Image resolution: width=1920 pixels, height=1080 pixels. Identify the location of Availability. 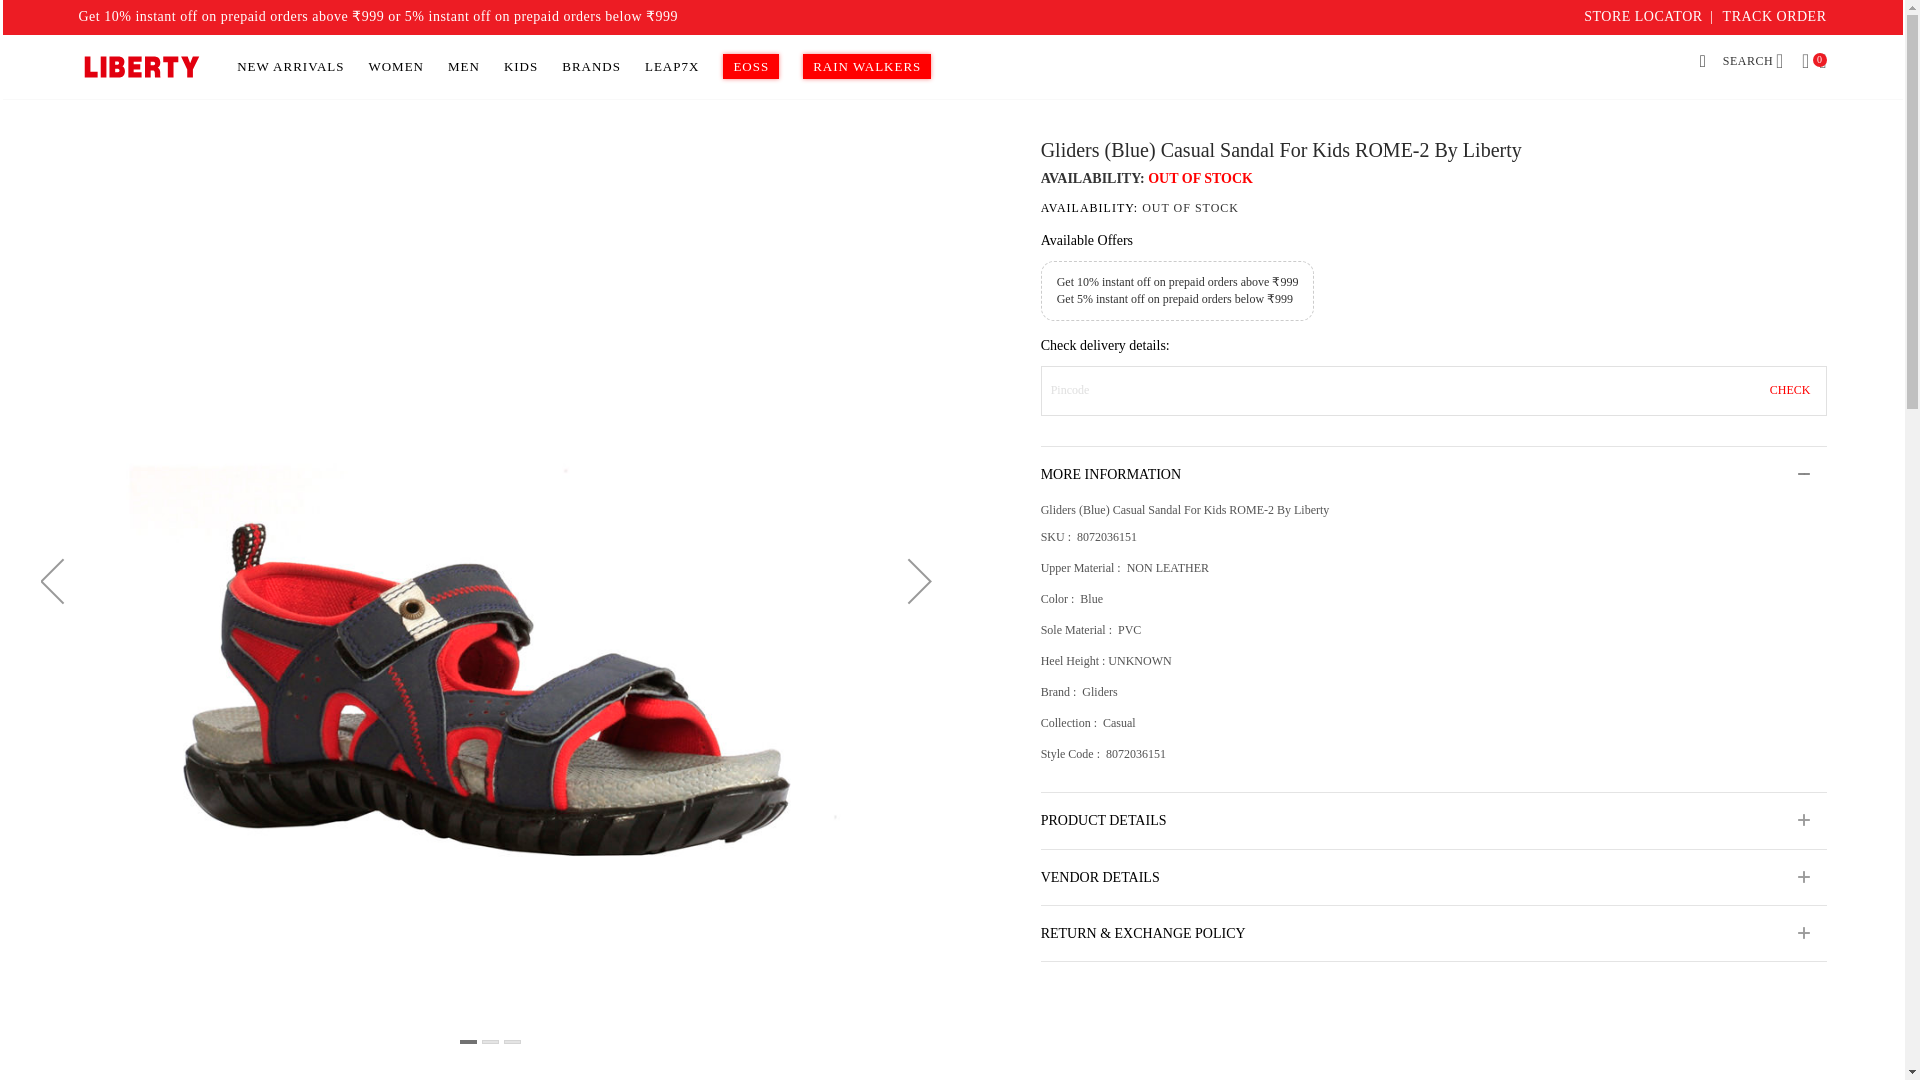
(1146, 178).